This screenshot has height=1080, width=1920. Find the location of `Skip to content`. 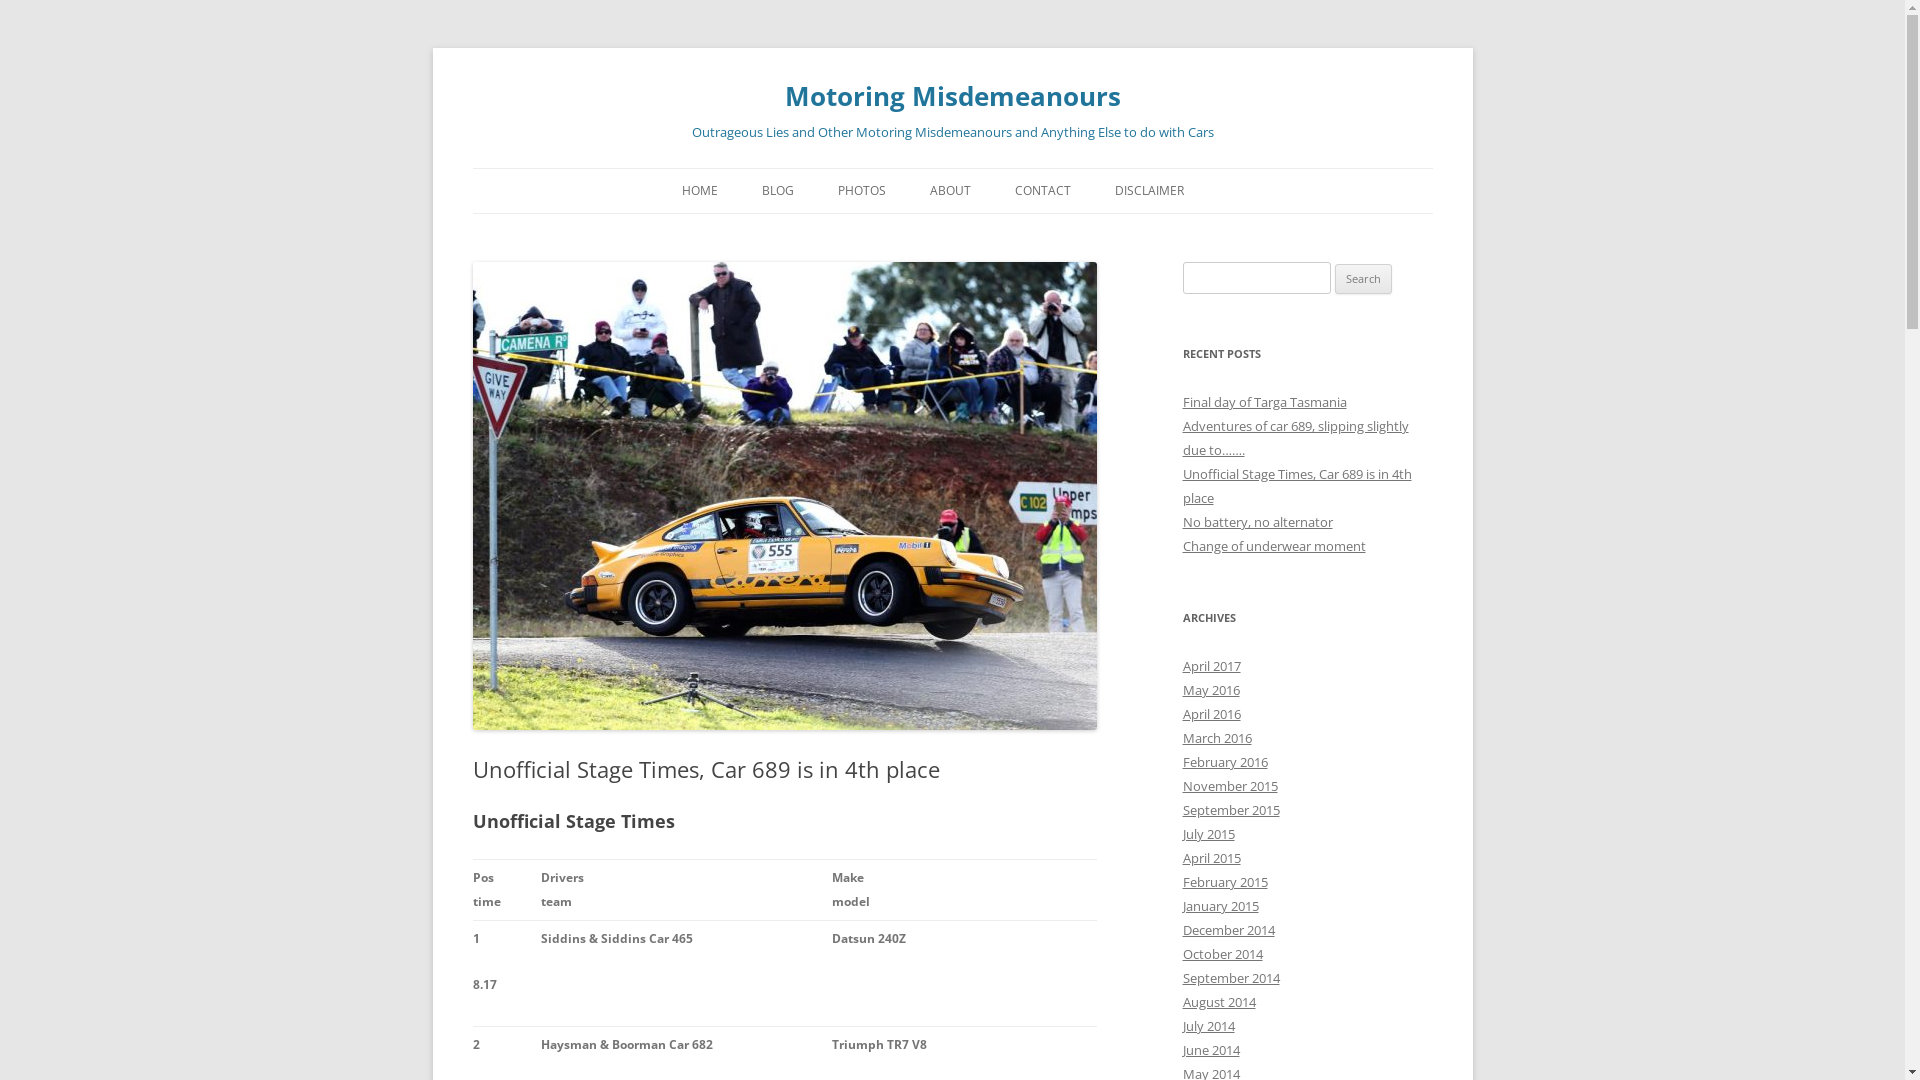

Skip to content is located at coordinates (1002, 175).